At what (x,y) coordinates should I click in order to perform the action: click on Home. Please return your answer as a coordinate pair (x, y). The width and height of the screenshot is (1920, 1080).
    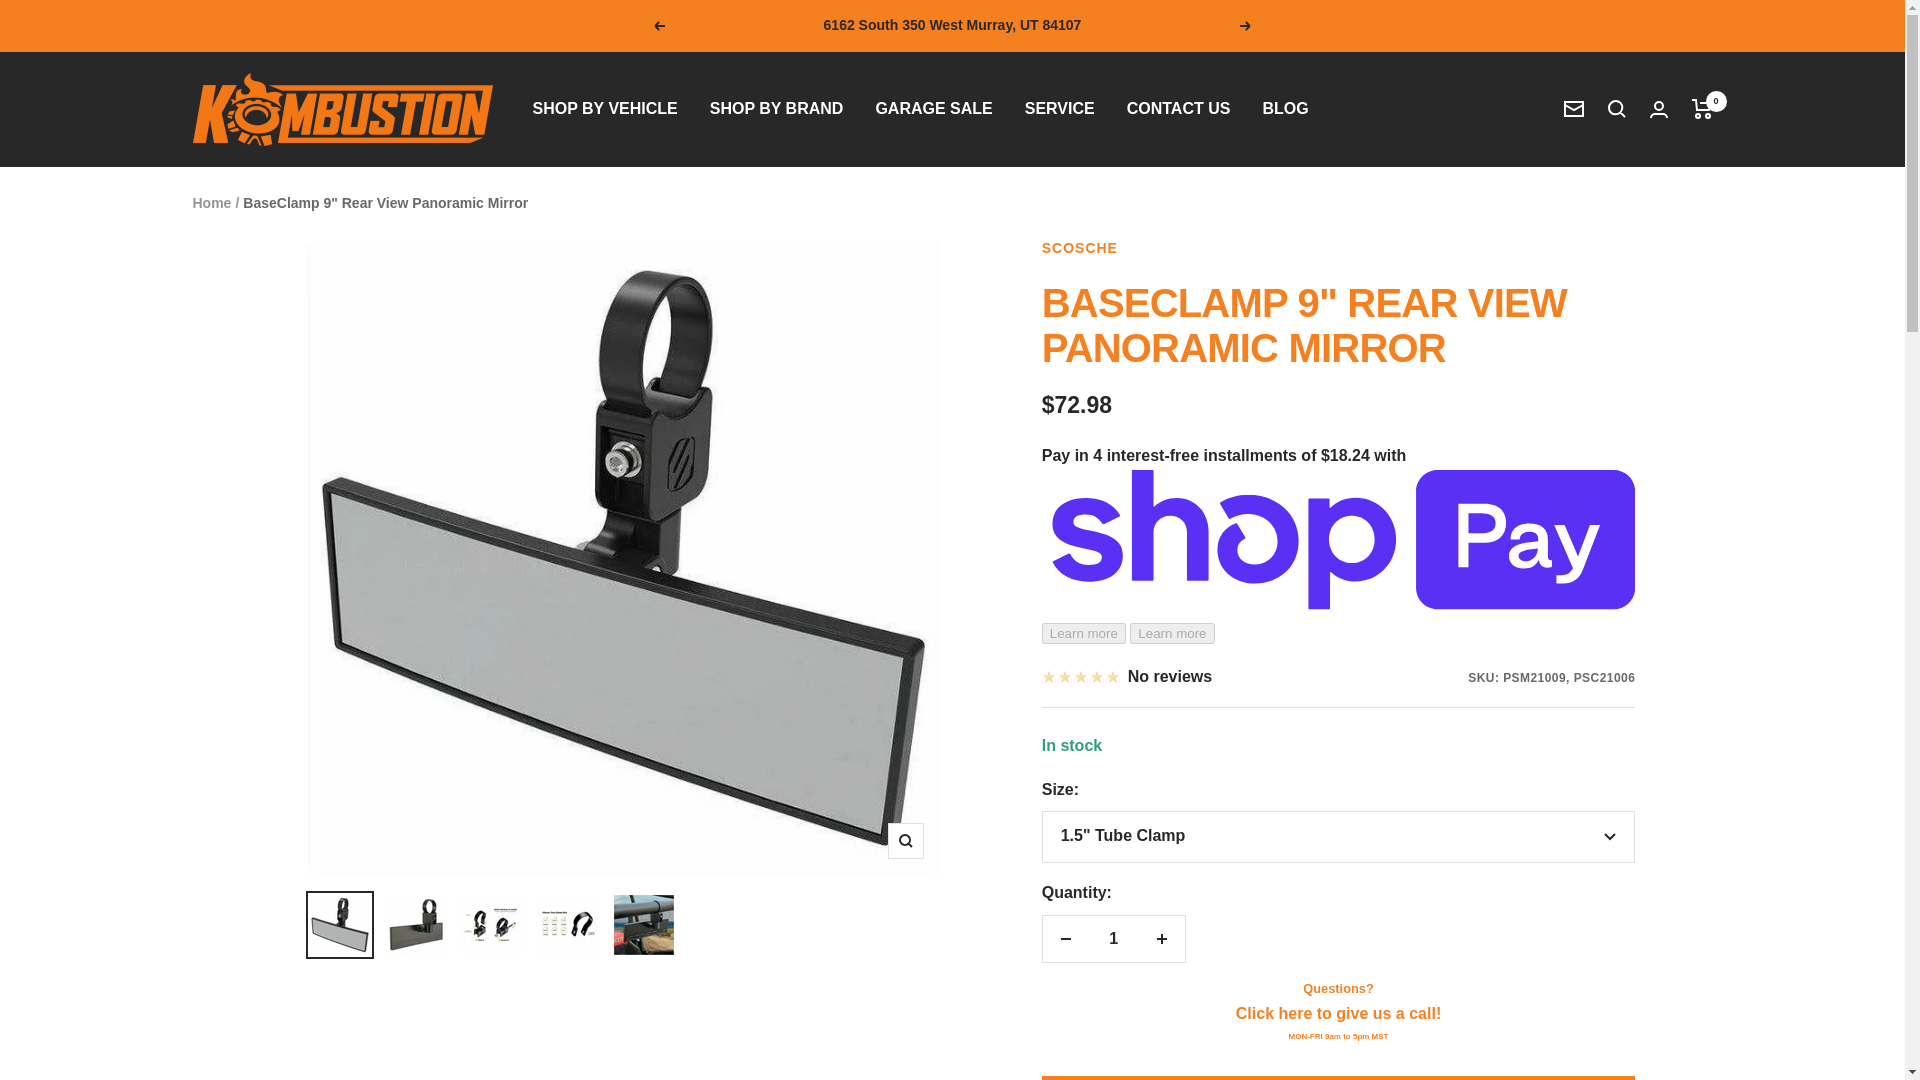
    Looking at the image, I should click on (211, 202).